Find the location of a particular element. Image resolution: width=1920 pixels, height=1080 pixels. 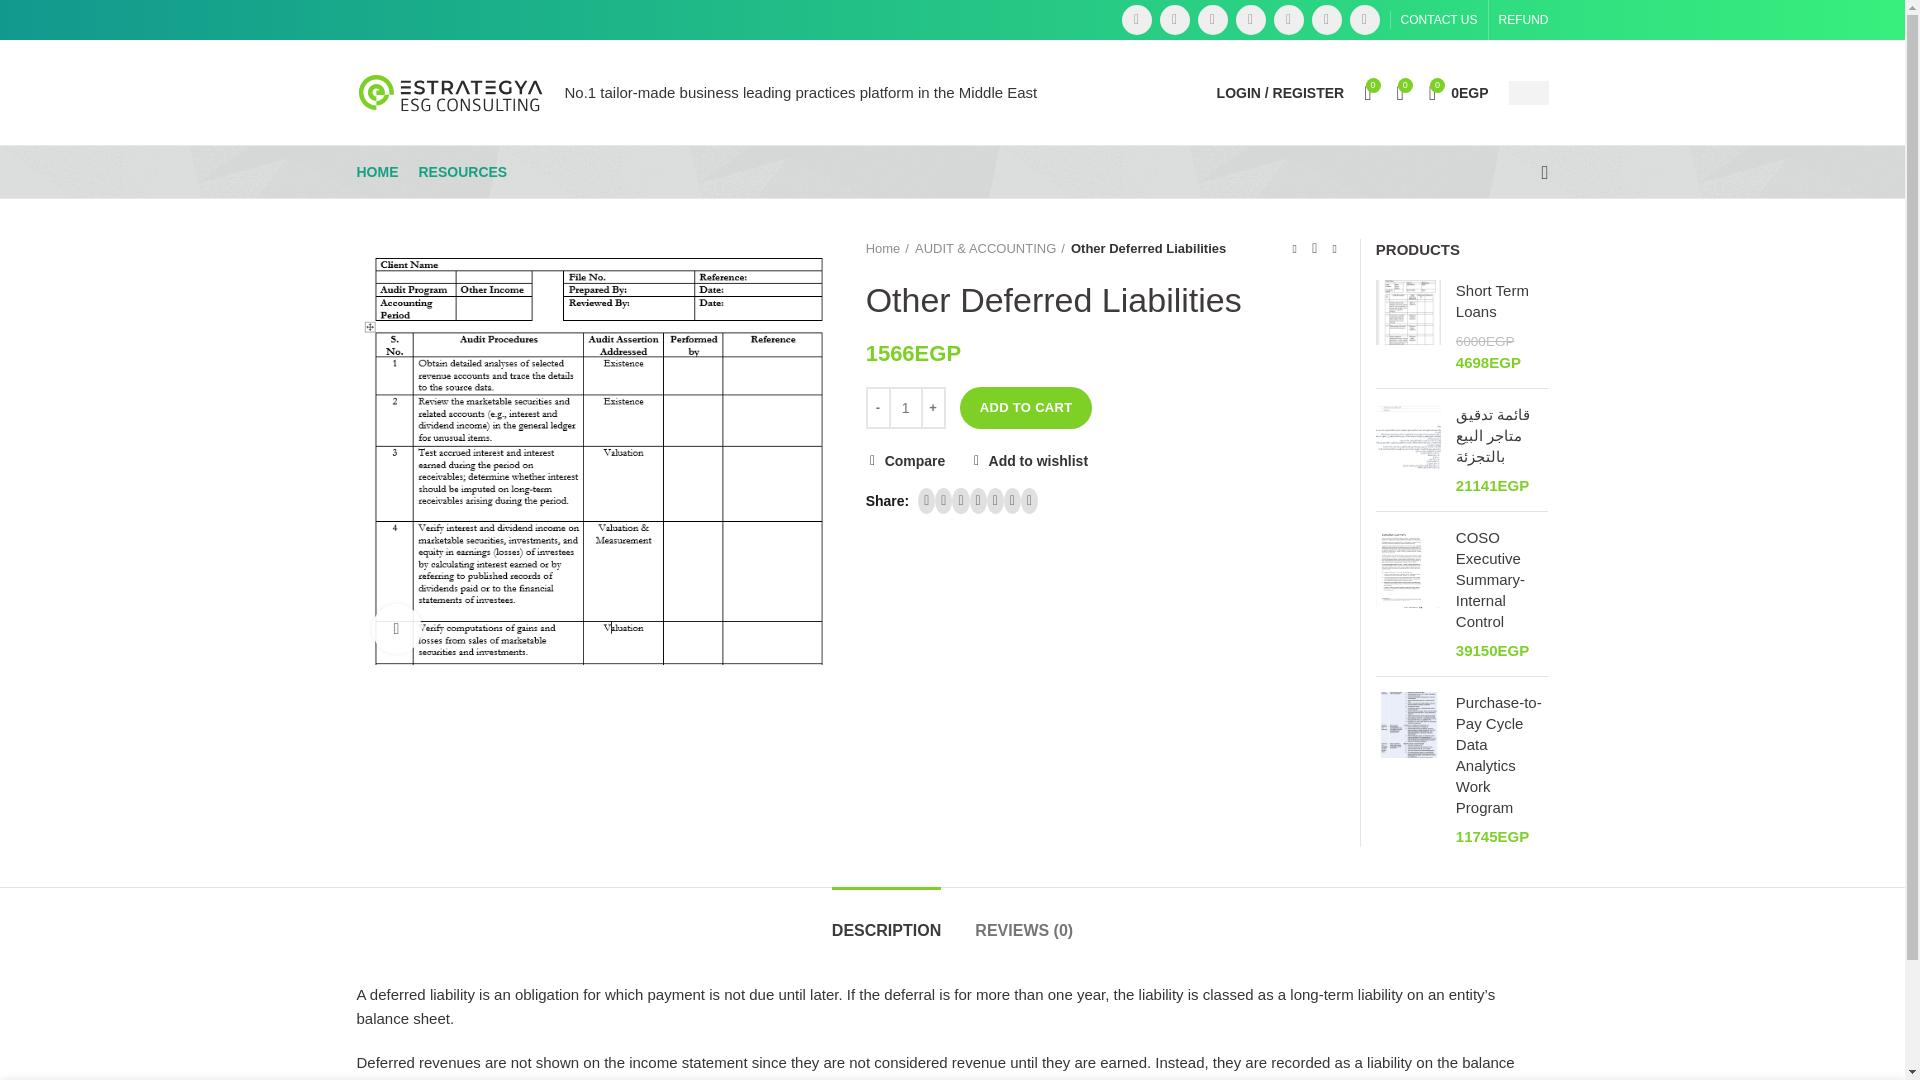

Next product is located at coordinates (1334, 248).